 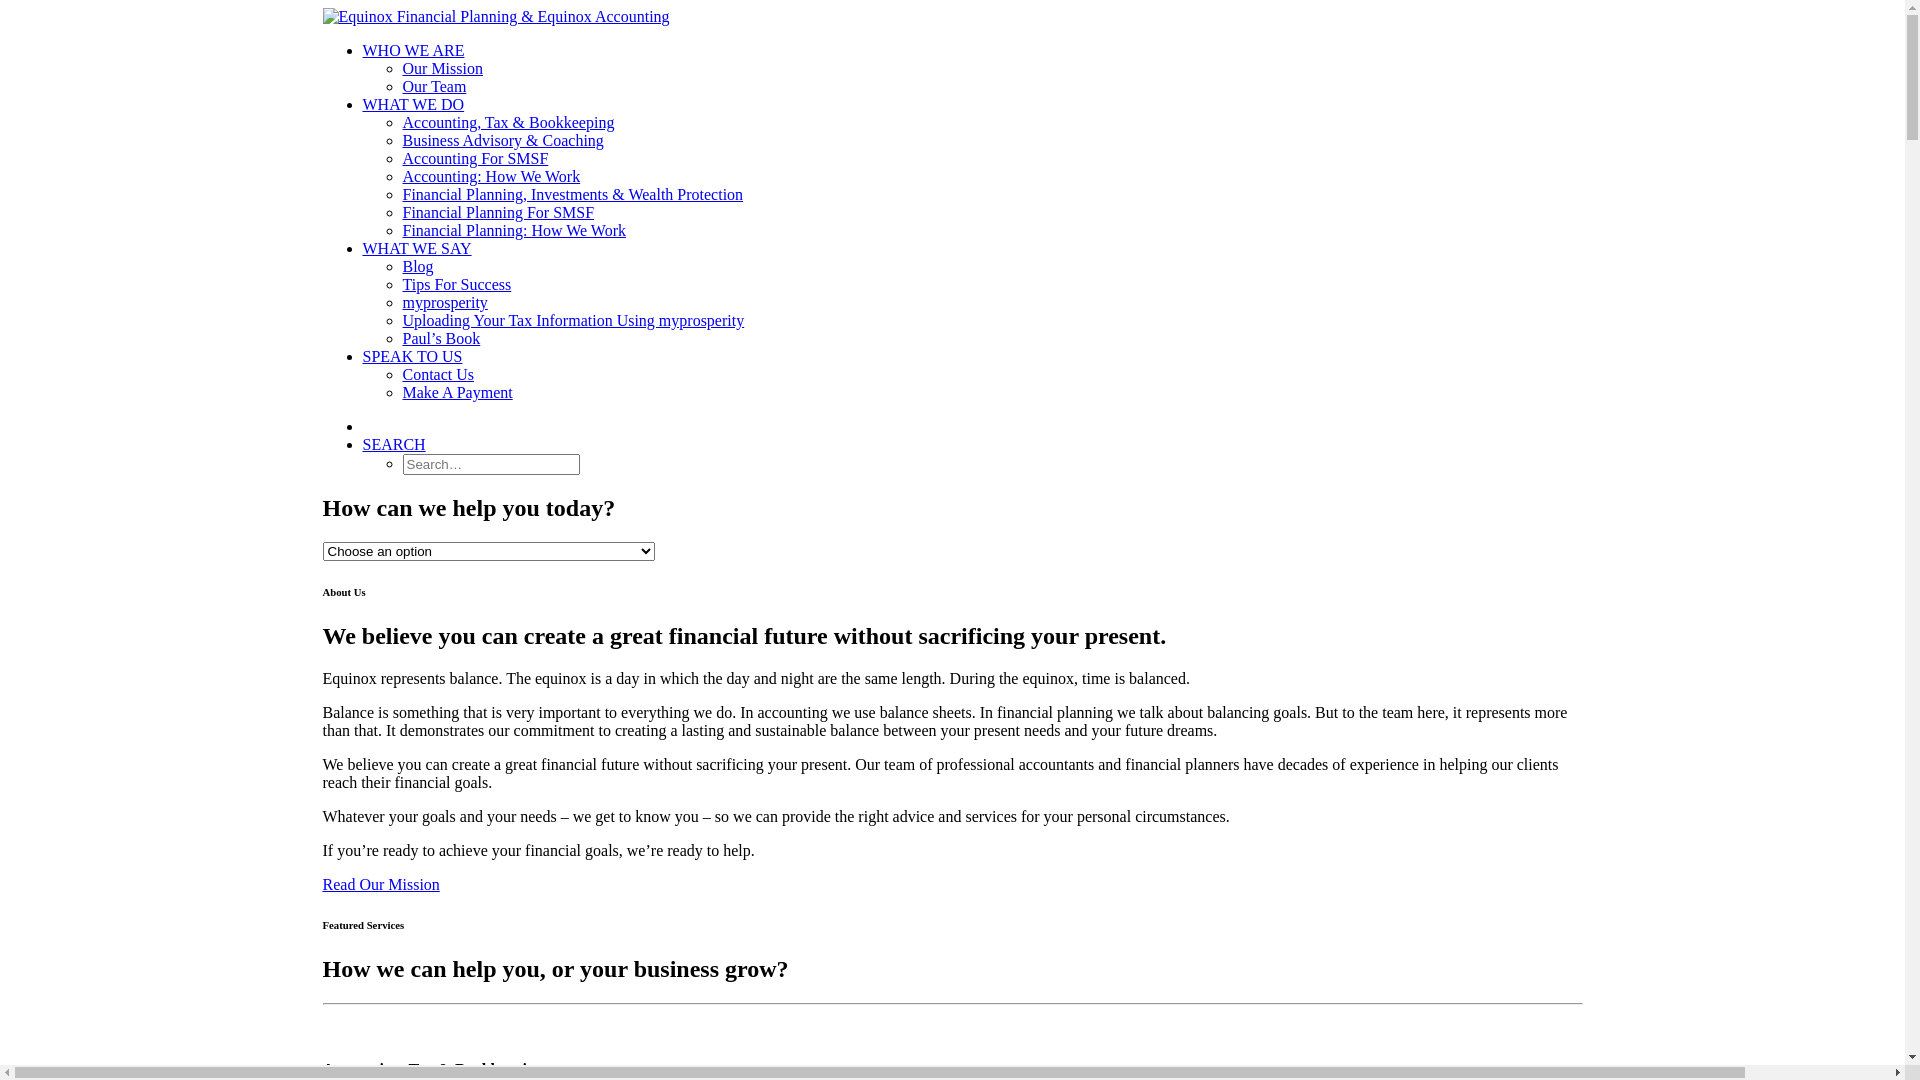 What do you see at coordinates (418, 266) in the screenshot?
I see `Blog` at bounding box center [418, 266].